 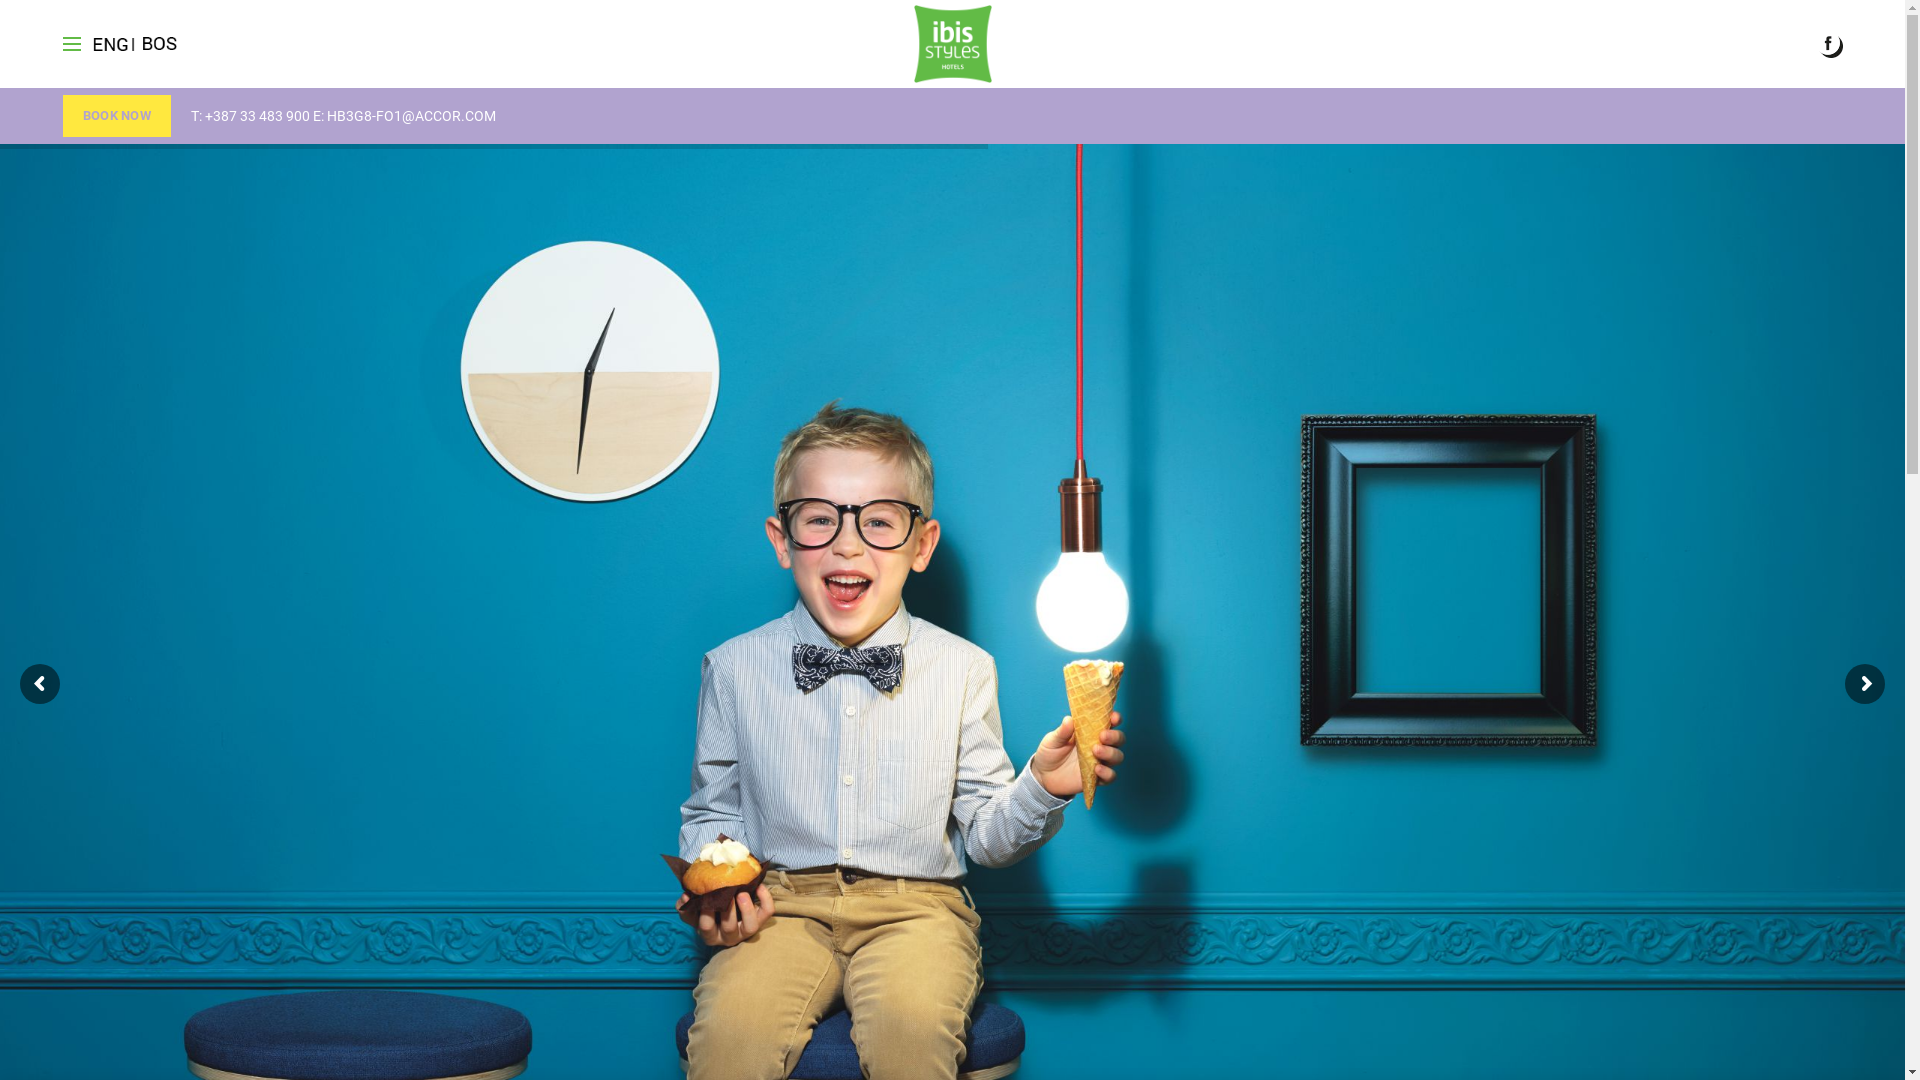 I want to click on HB3G8-FO1@ACCOR.COM, so click(x=412, y=116).